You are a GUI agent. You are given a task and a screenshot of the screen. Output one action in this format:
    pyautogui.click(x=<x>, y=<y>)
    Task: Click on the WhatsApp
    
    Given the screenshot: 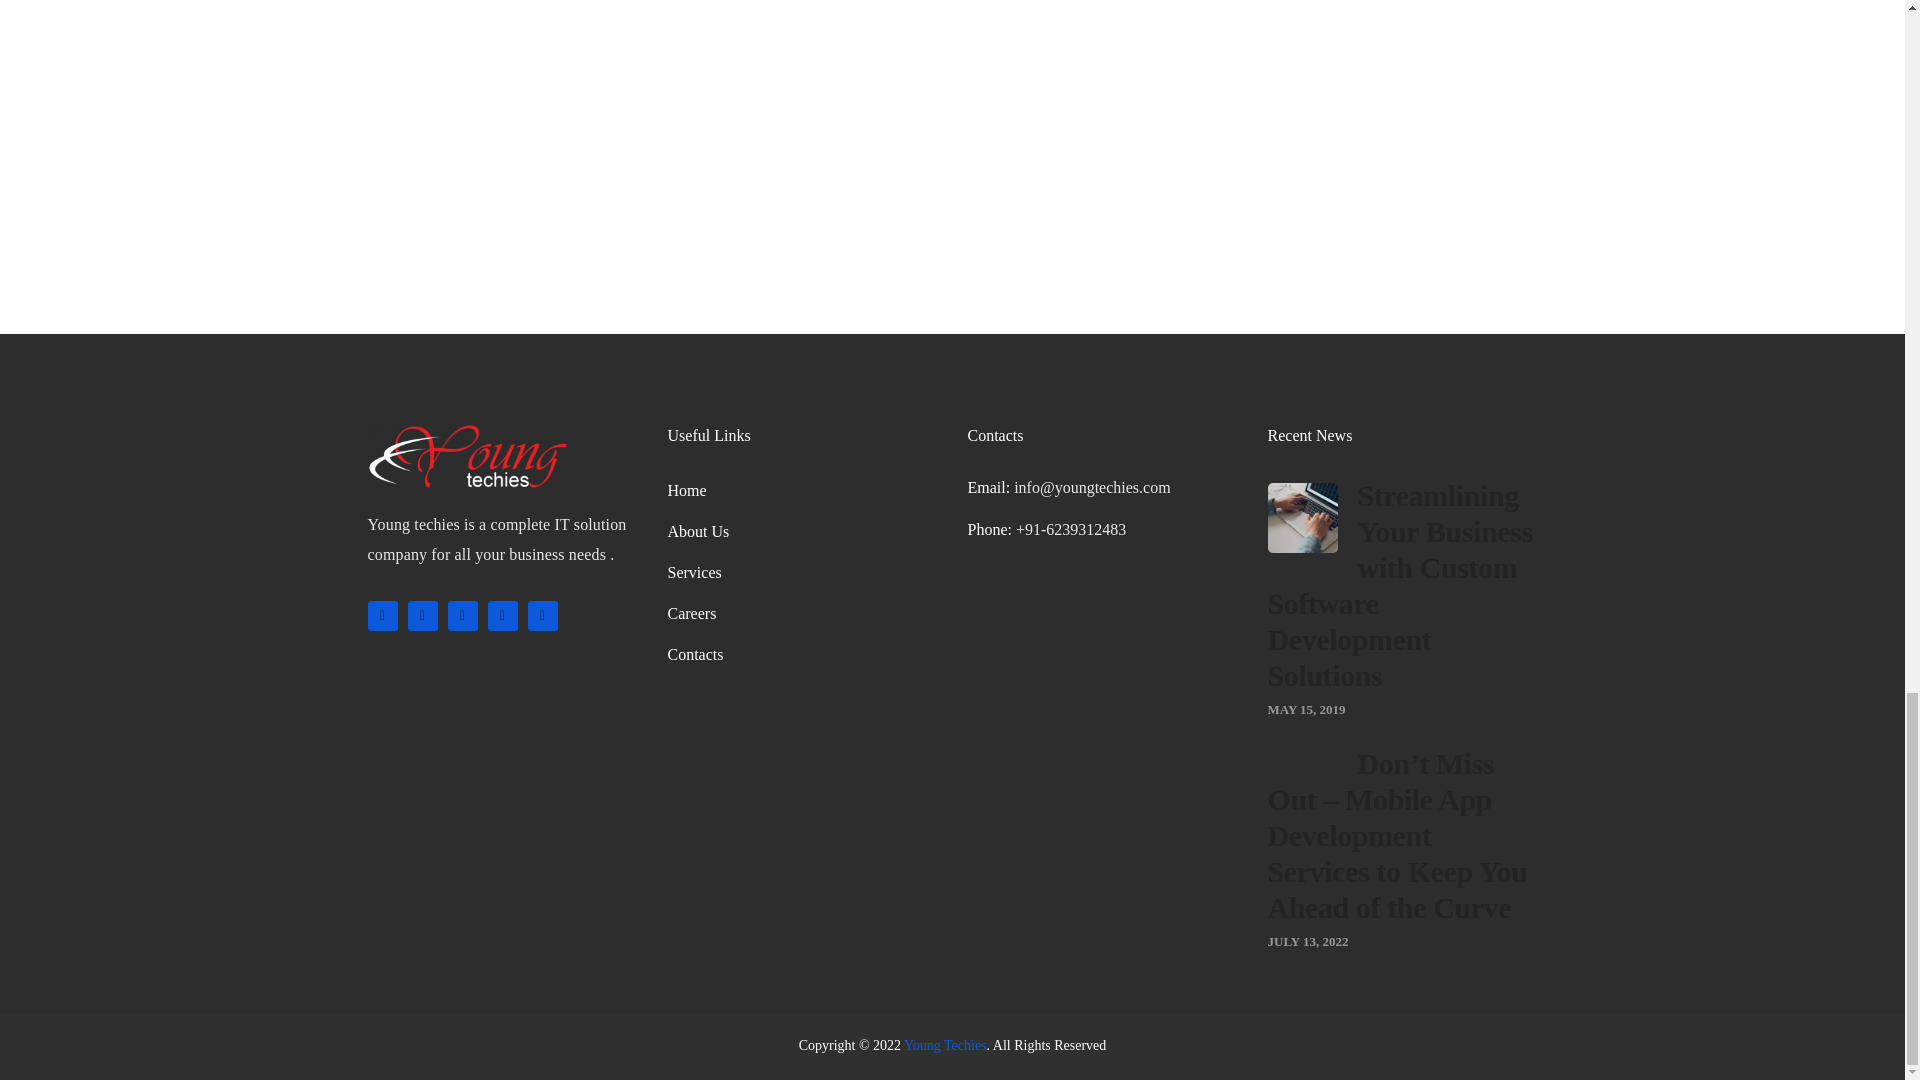 What is the action you would take?
    pyautogui.click(x=543, y=615)
    